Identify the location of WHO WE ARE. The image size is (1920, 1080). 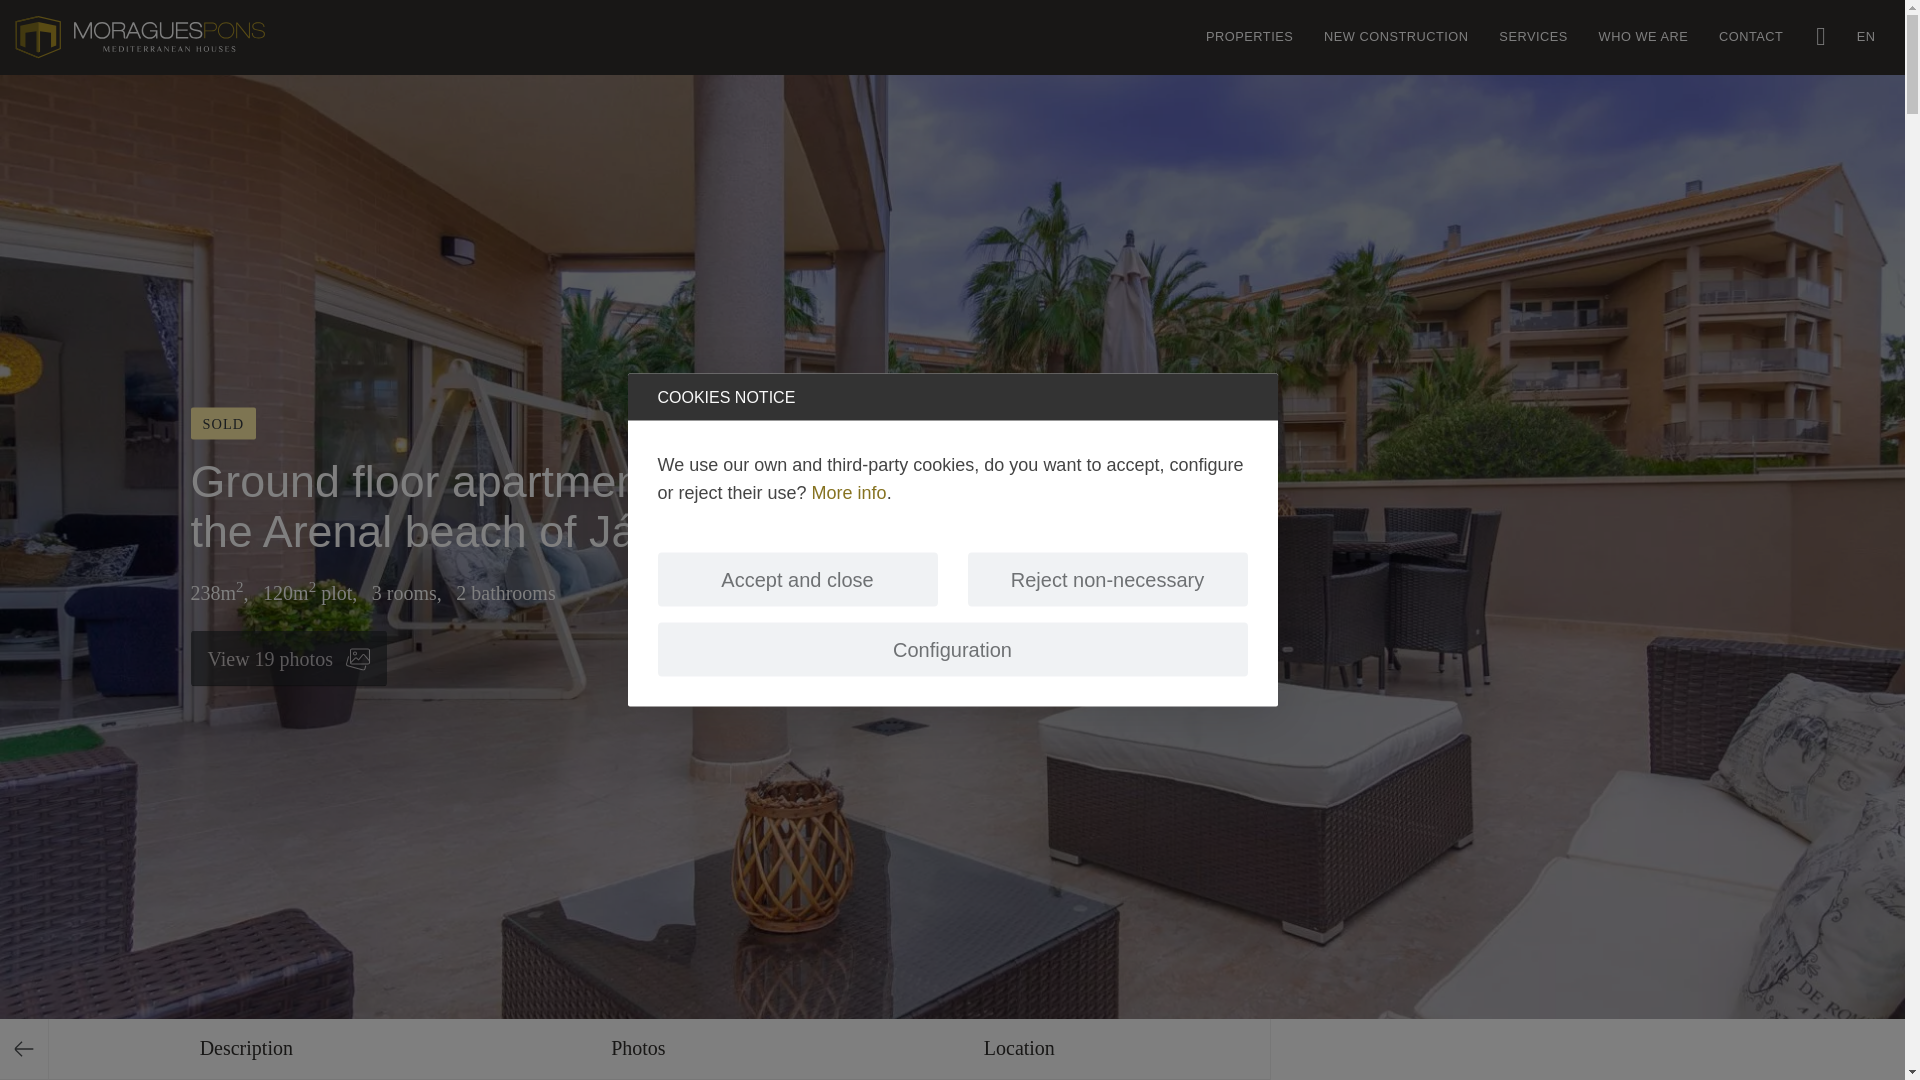
(1642, 37).